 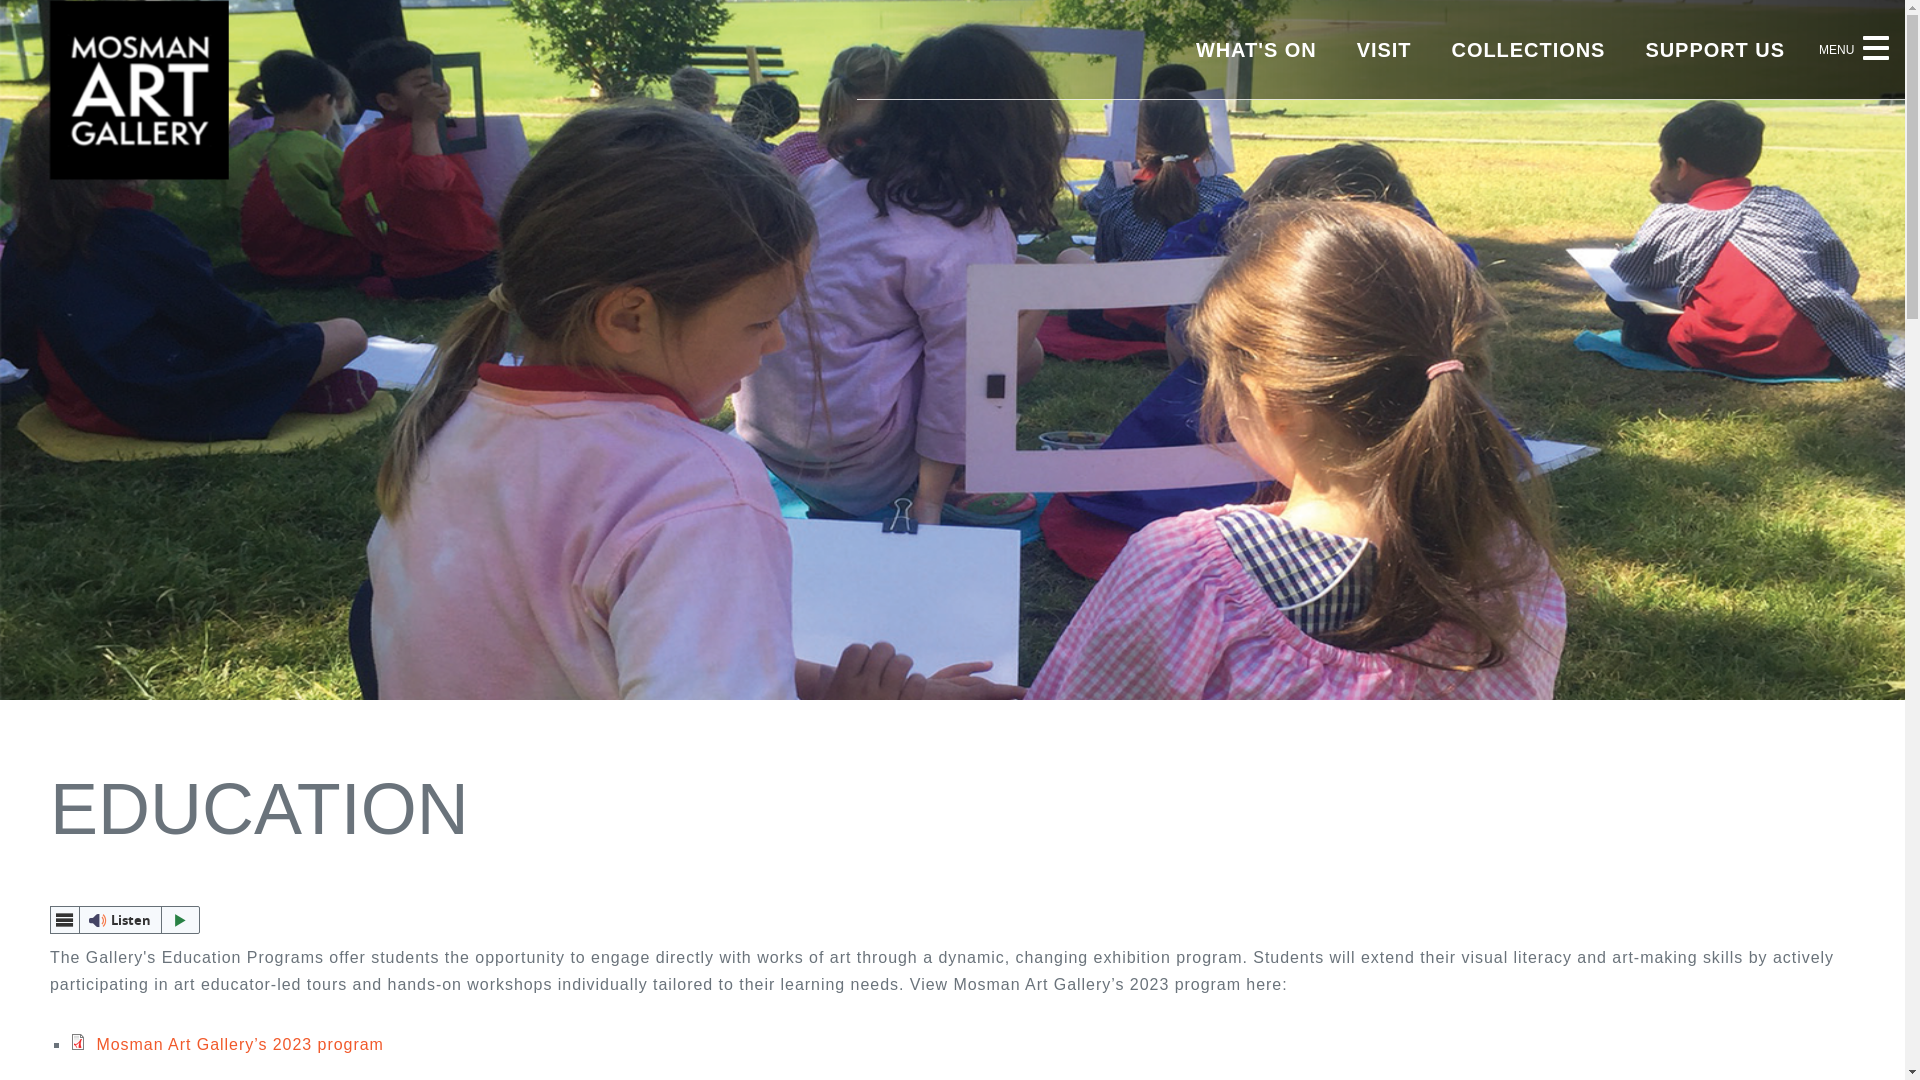 I want to click on VISIT, so click(x=1384, y=50).